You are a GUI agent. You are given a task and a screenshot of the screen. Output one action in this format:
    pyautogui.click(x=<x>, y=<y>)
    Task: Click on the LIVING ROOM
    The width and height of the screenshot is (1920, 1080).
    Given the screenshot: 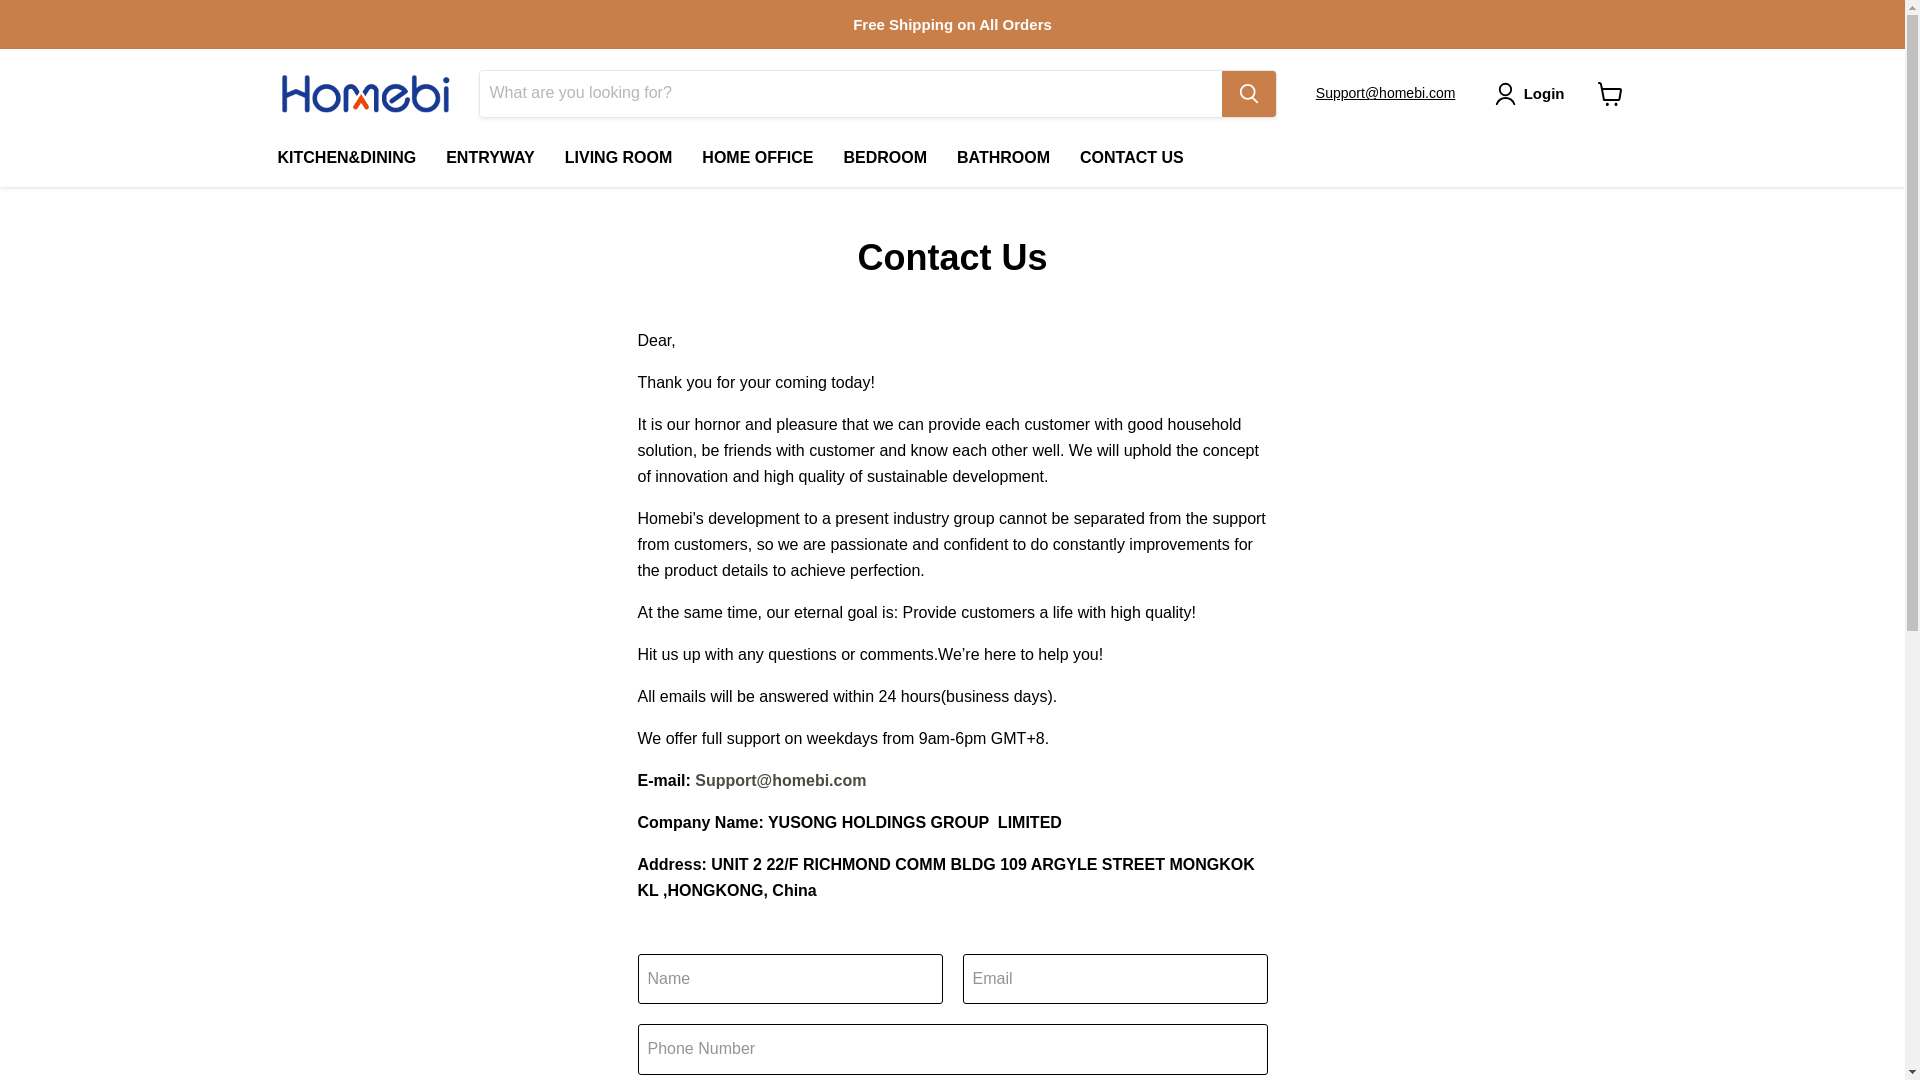 What is the action you would take?
    pyautogui.click(x=618, y=157)
    